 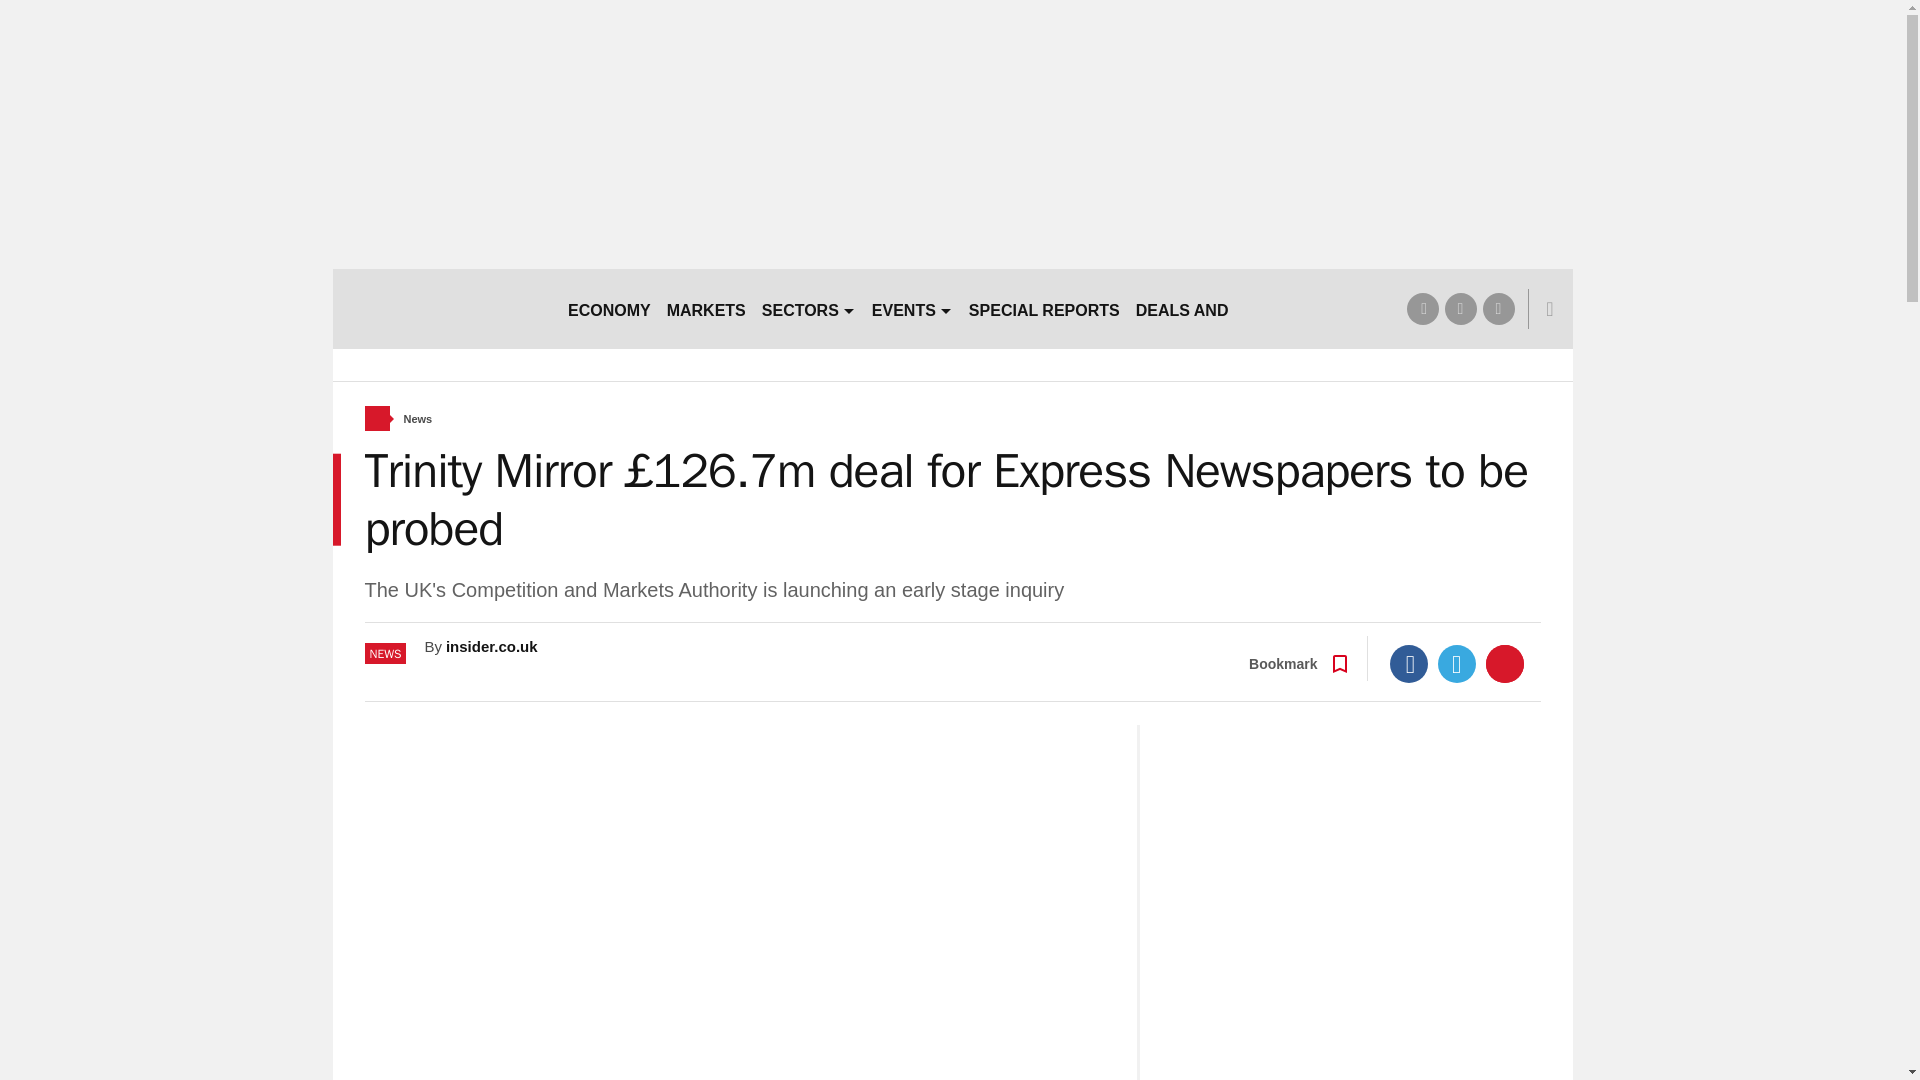 I want to click on Facebook, so click(x=1409, y=663).